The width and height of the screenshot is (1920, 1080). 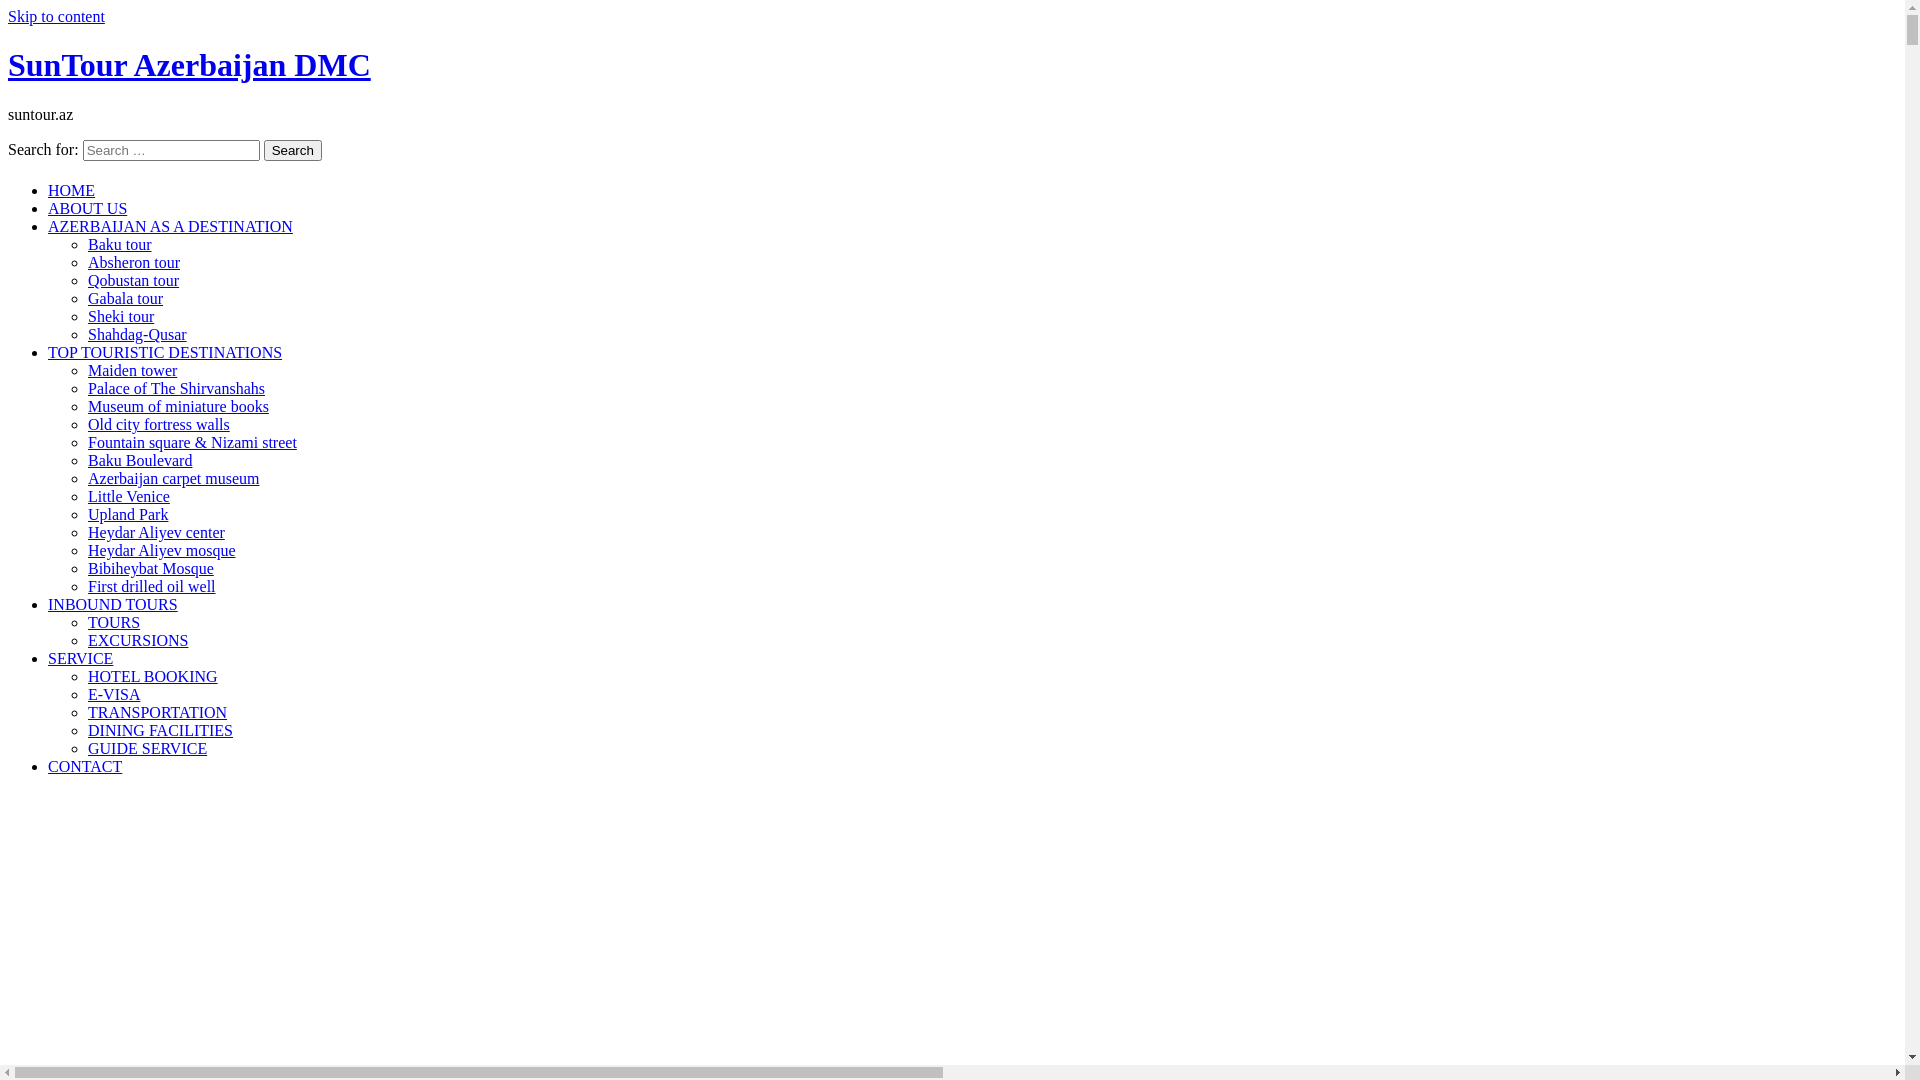 What do you see at coordinates (176, 388) in the screenshot?
I see `Palace of The Shirvanshahs` at bounding box center [176, 388].